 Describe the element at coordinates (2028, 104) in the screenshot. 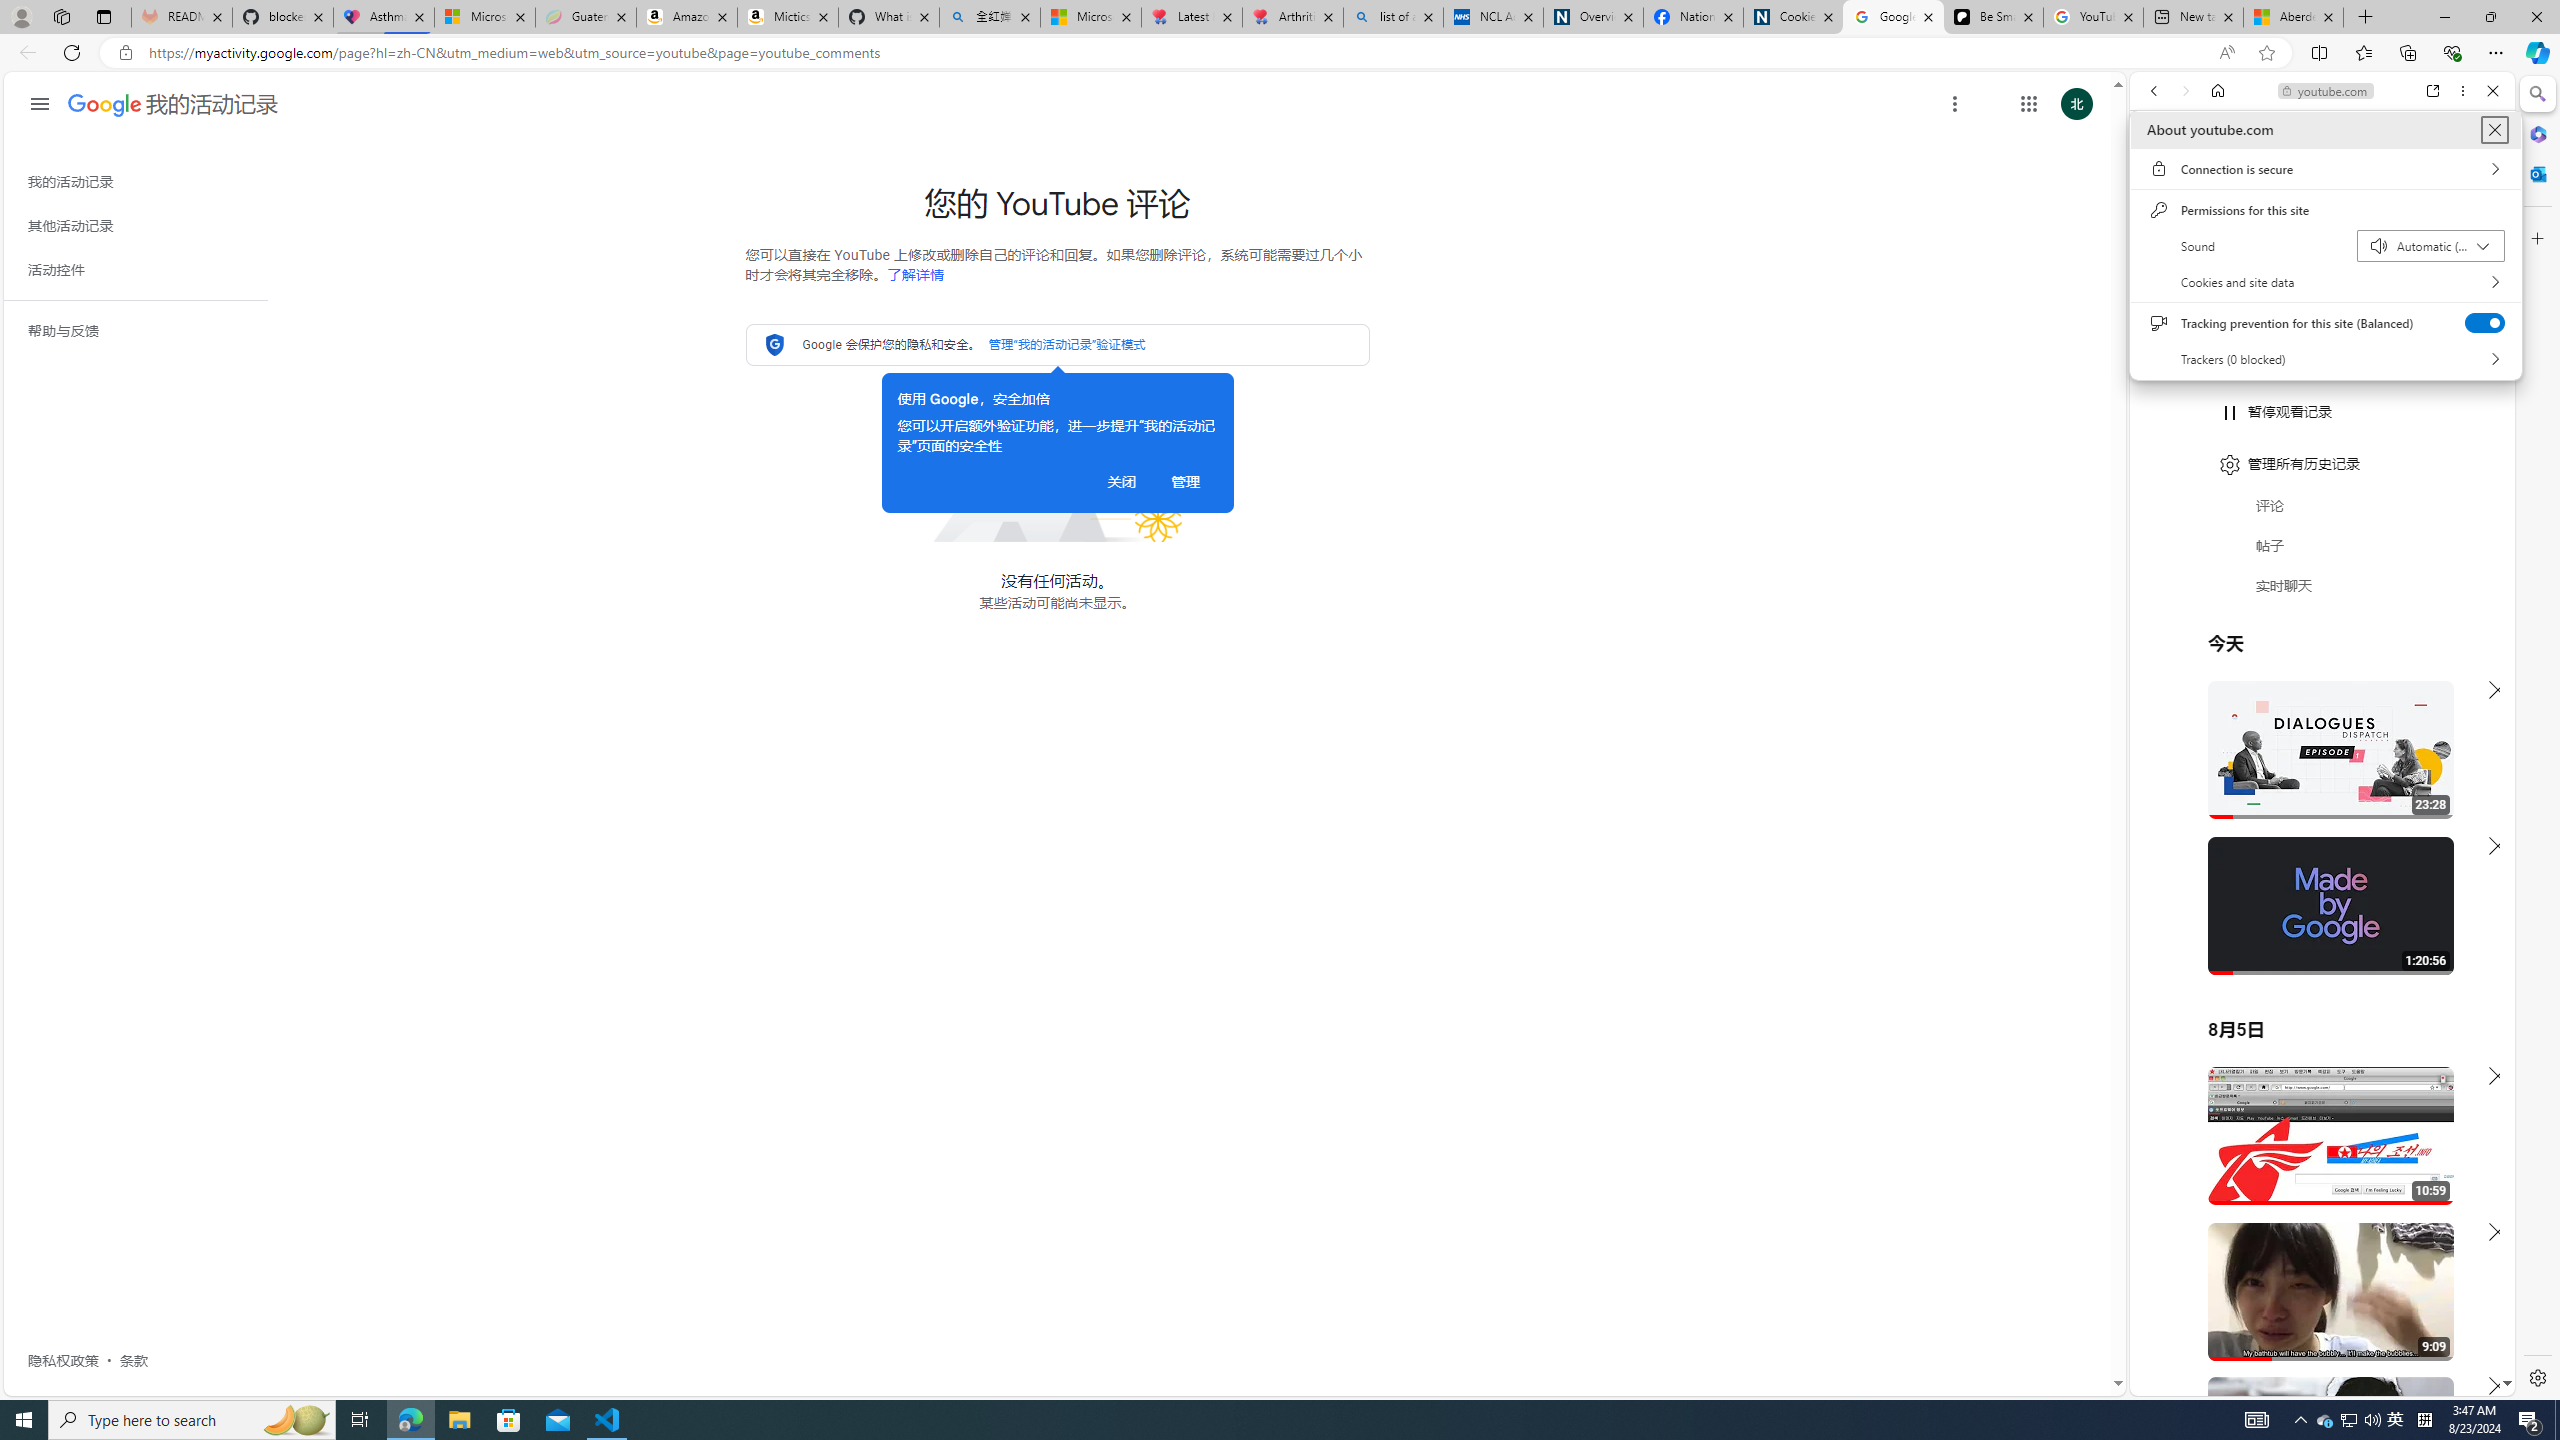

I see `Class: gb_E` at that location.